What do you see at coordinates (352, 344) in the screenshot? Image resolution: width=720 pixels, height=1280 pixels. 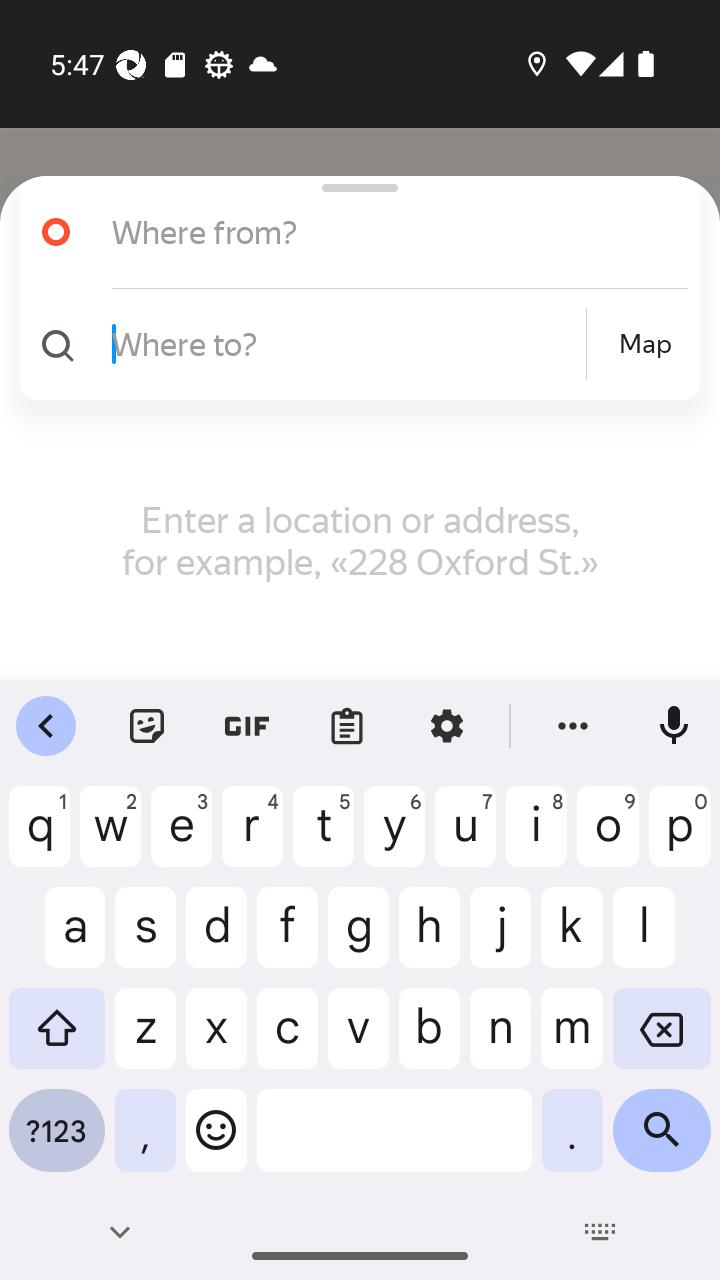 I see `Where to? Map Map` at bounding box center [352, 344].